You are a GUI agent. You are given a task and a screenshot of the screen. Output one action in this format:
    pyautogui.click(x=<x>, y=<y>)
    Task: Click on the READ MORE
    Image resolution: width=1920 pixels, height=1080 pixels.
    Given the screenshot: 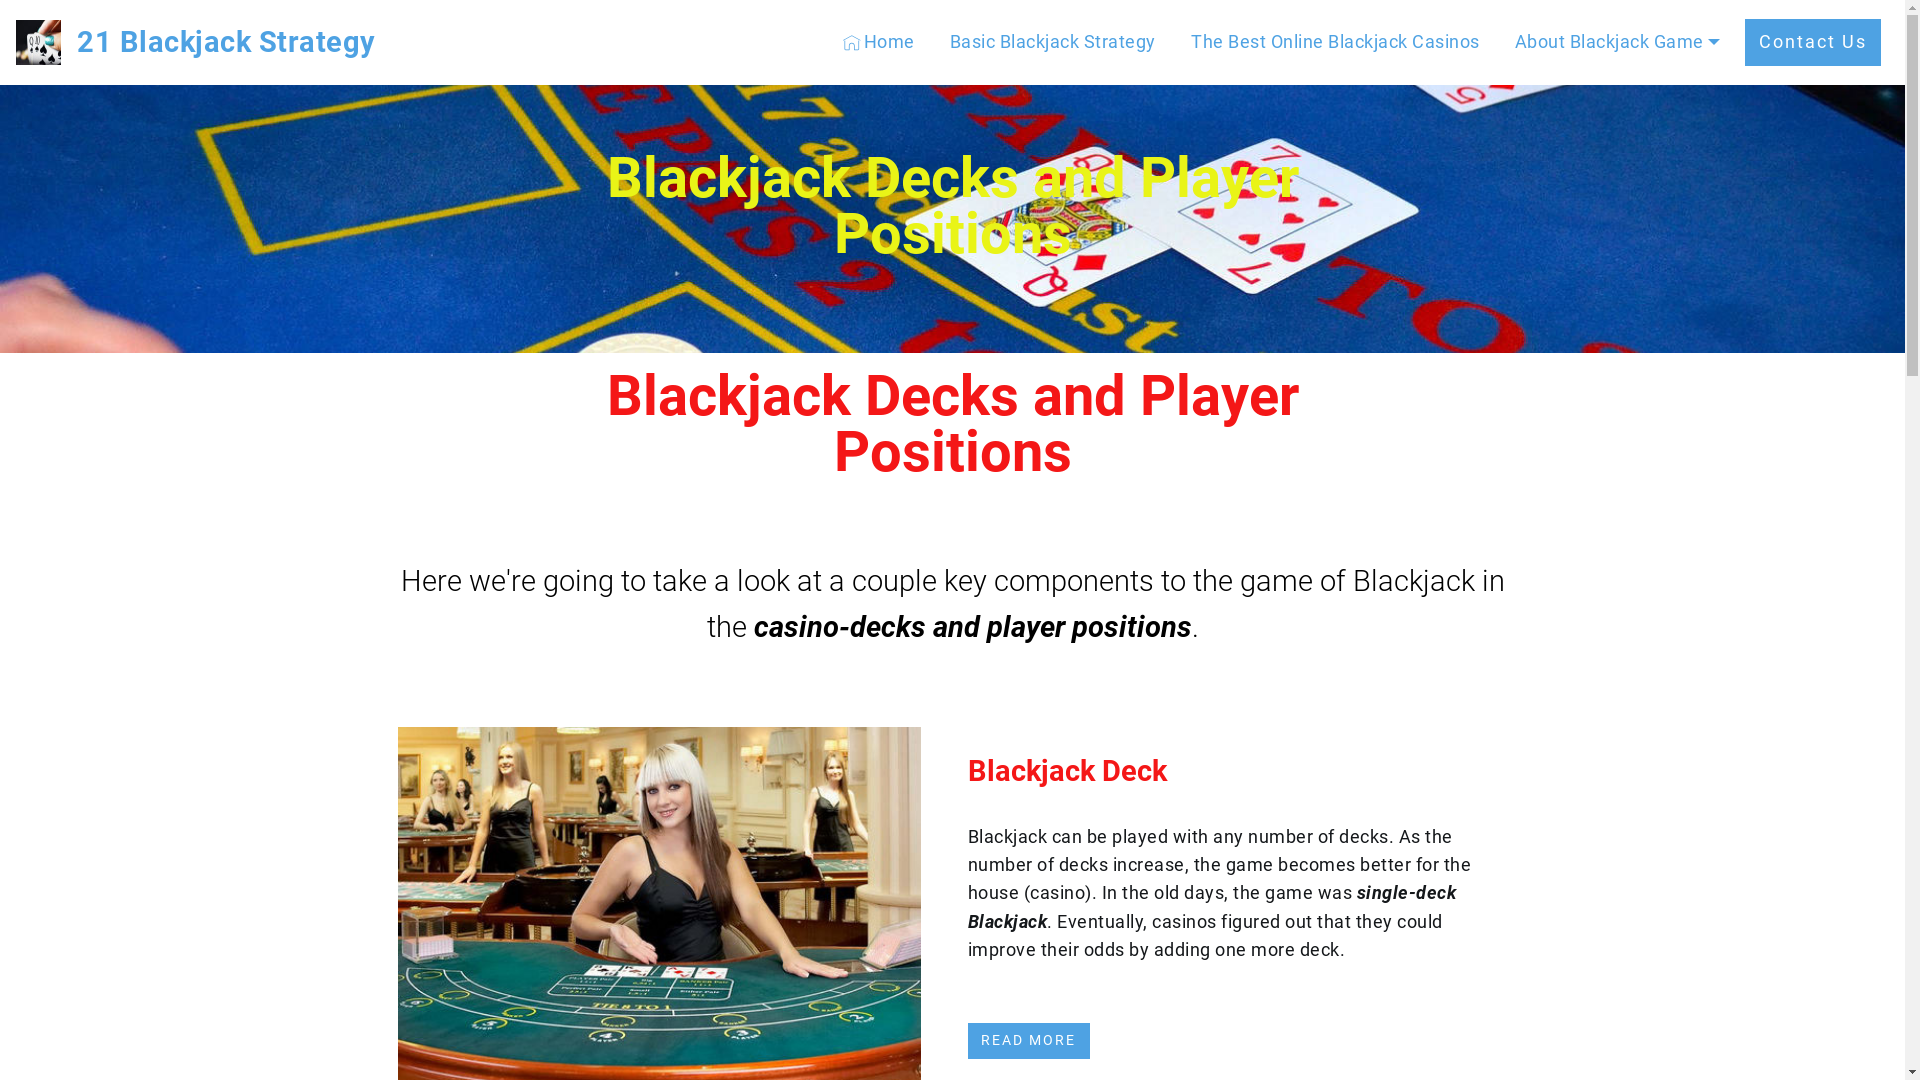 What is the action you would take?
    pyautogui.click(x=1030, y=1041)
    